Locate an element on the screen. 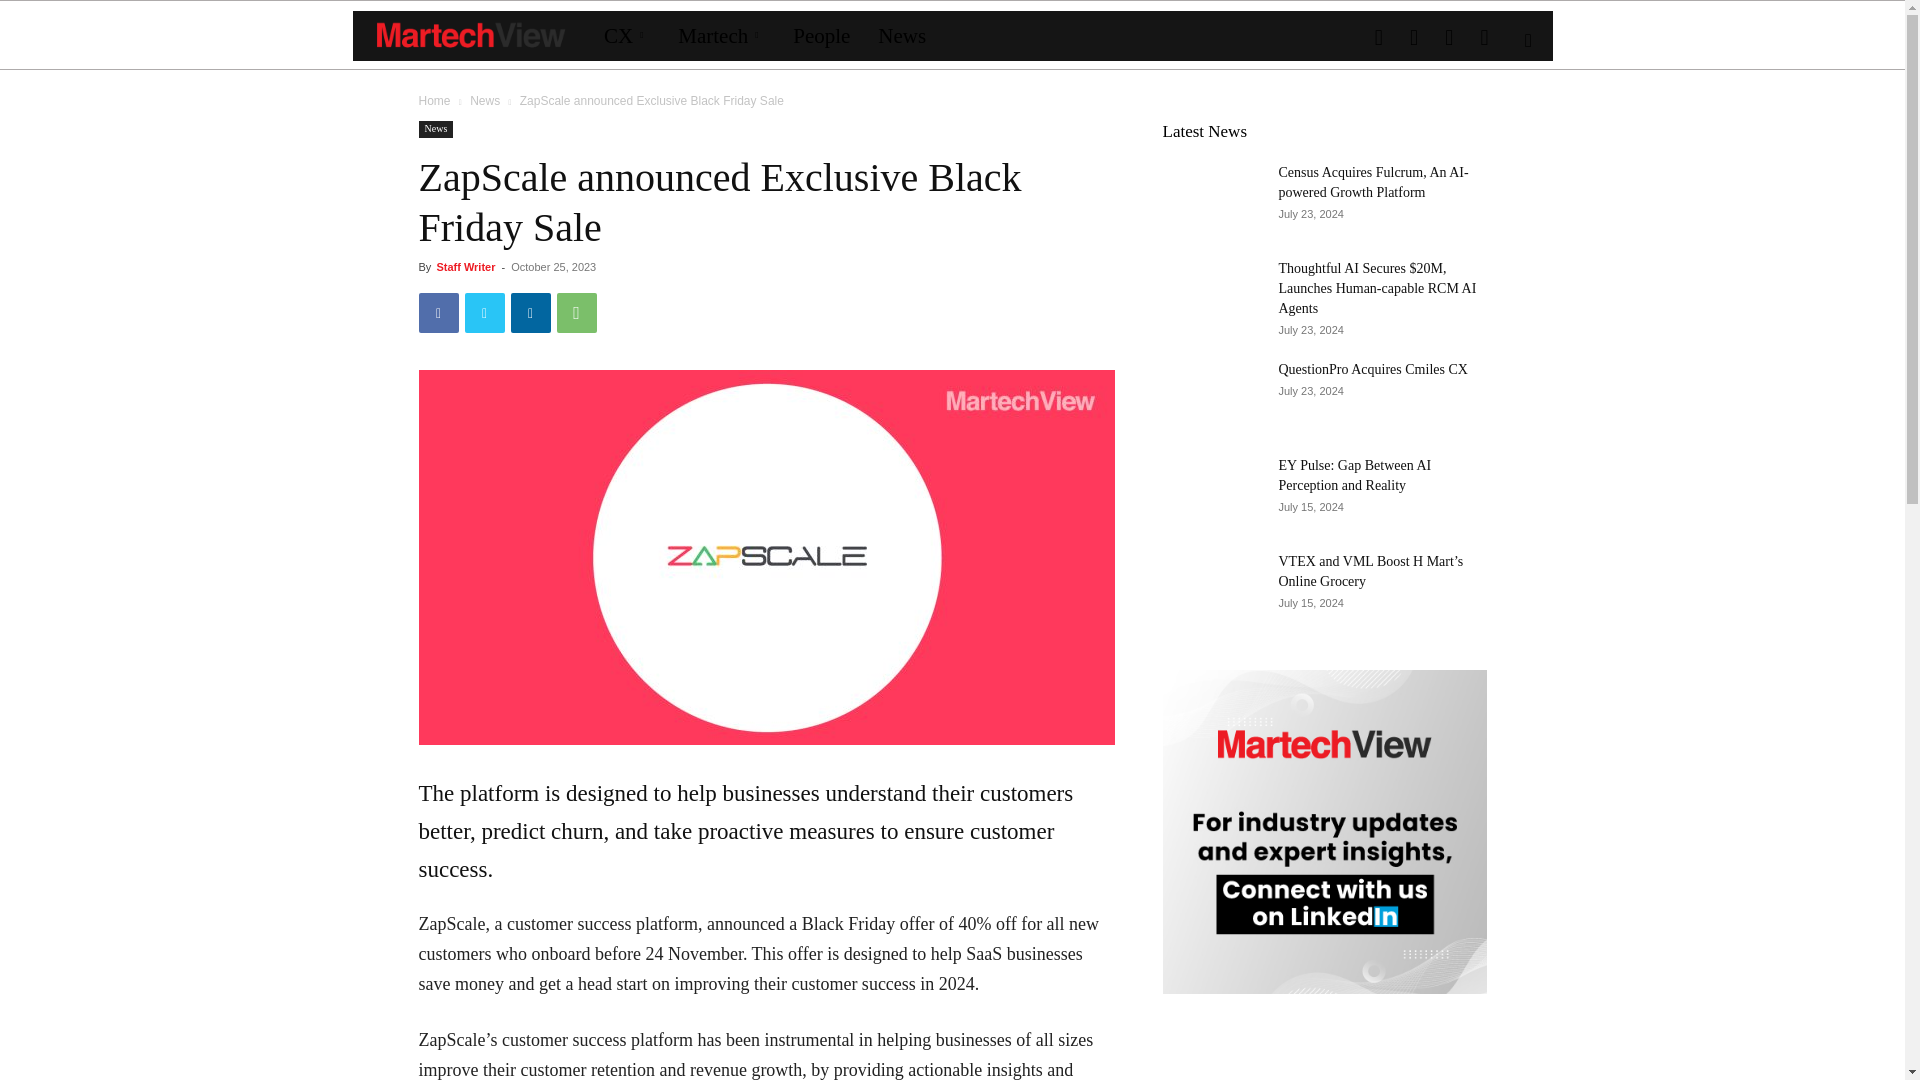 The height and width of the screenshot is (1080, 1920). CX is located at coordinates (626, 35).